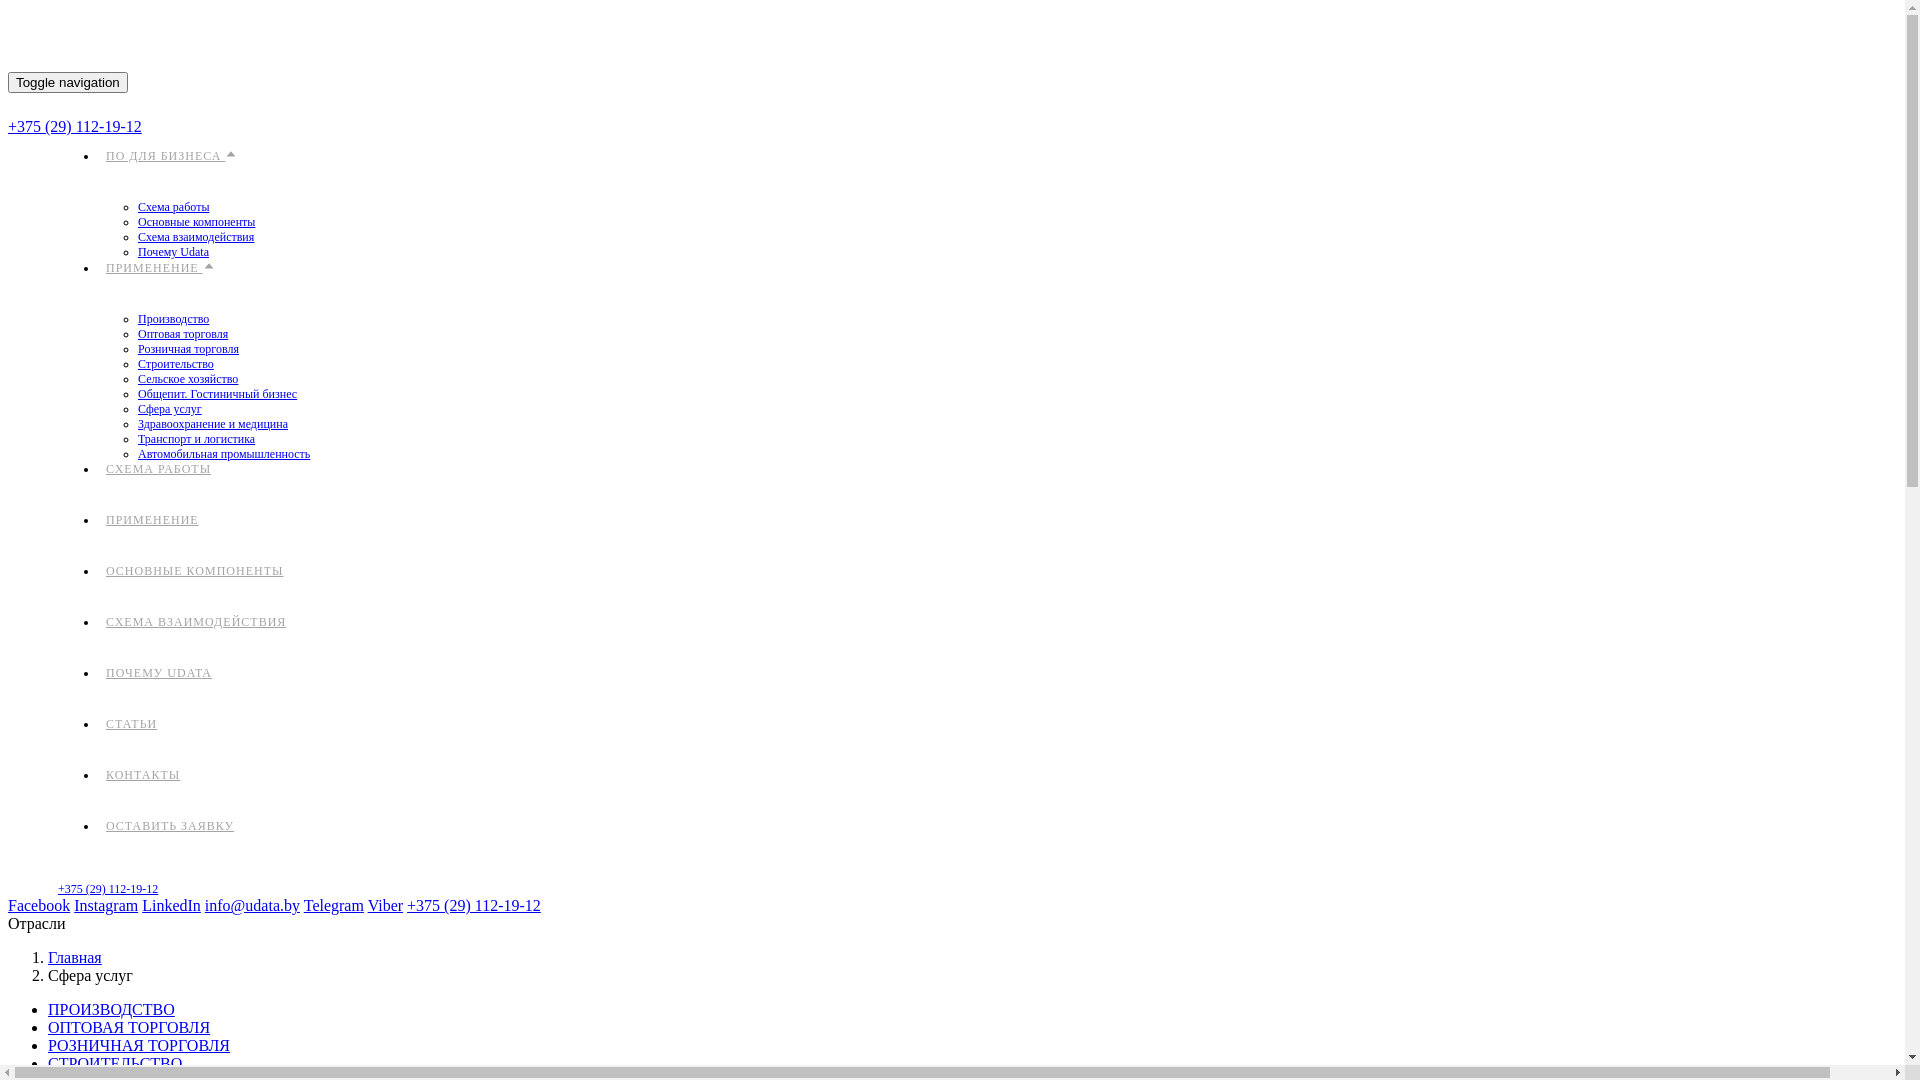 This screenshot has width=1920, height=1080. I want to click on +375 (29) 112-19-12, so click(75, 126).